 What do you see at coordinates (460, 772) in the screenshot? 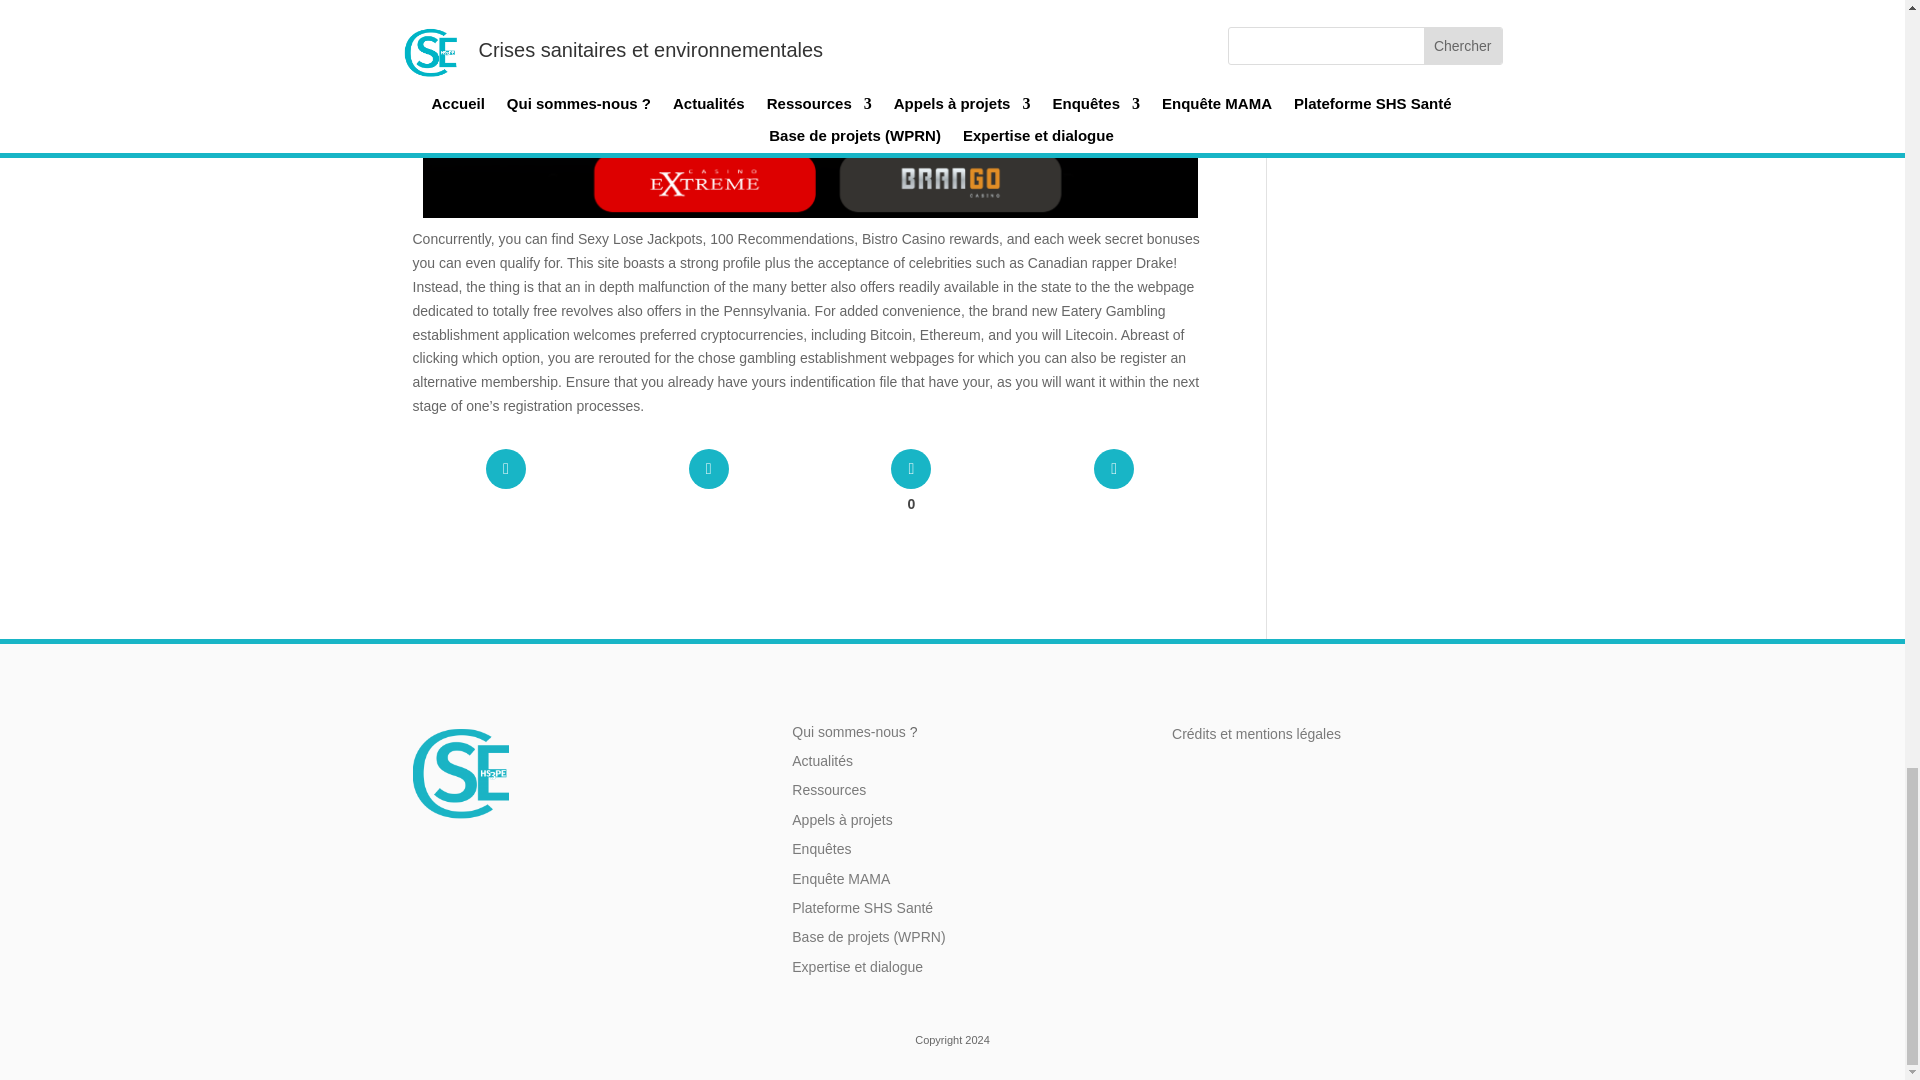
I see `logoHS3PE` at bounding box center [460, 772].